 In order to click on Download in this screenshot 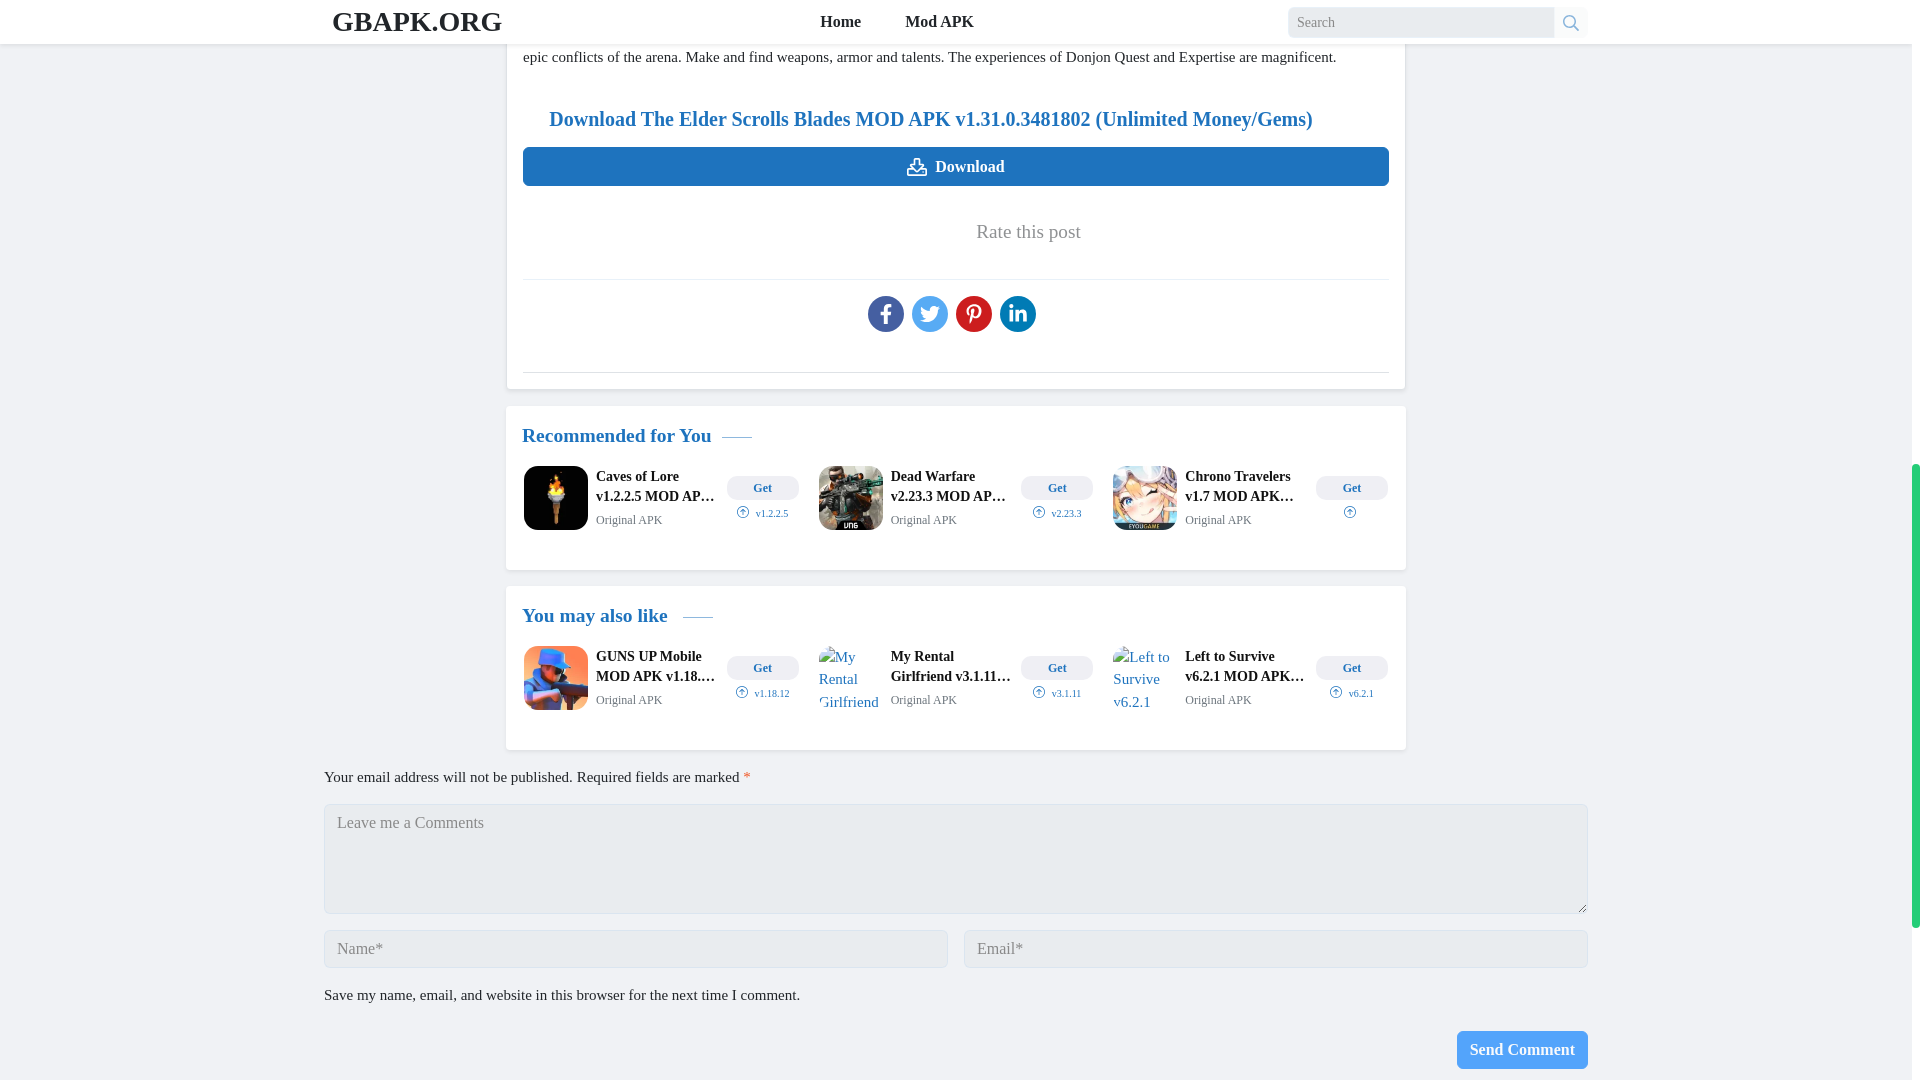, I will do `click(955, 166)`.